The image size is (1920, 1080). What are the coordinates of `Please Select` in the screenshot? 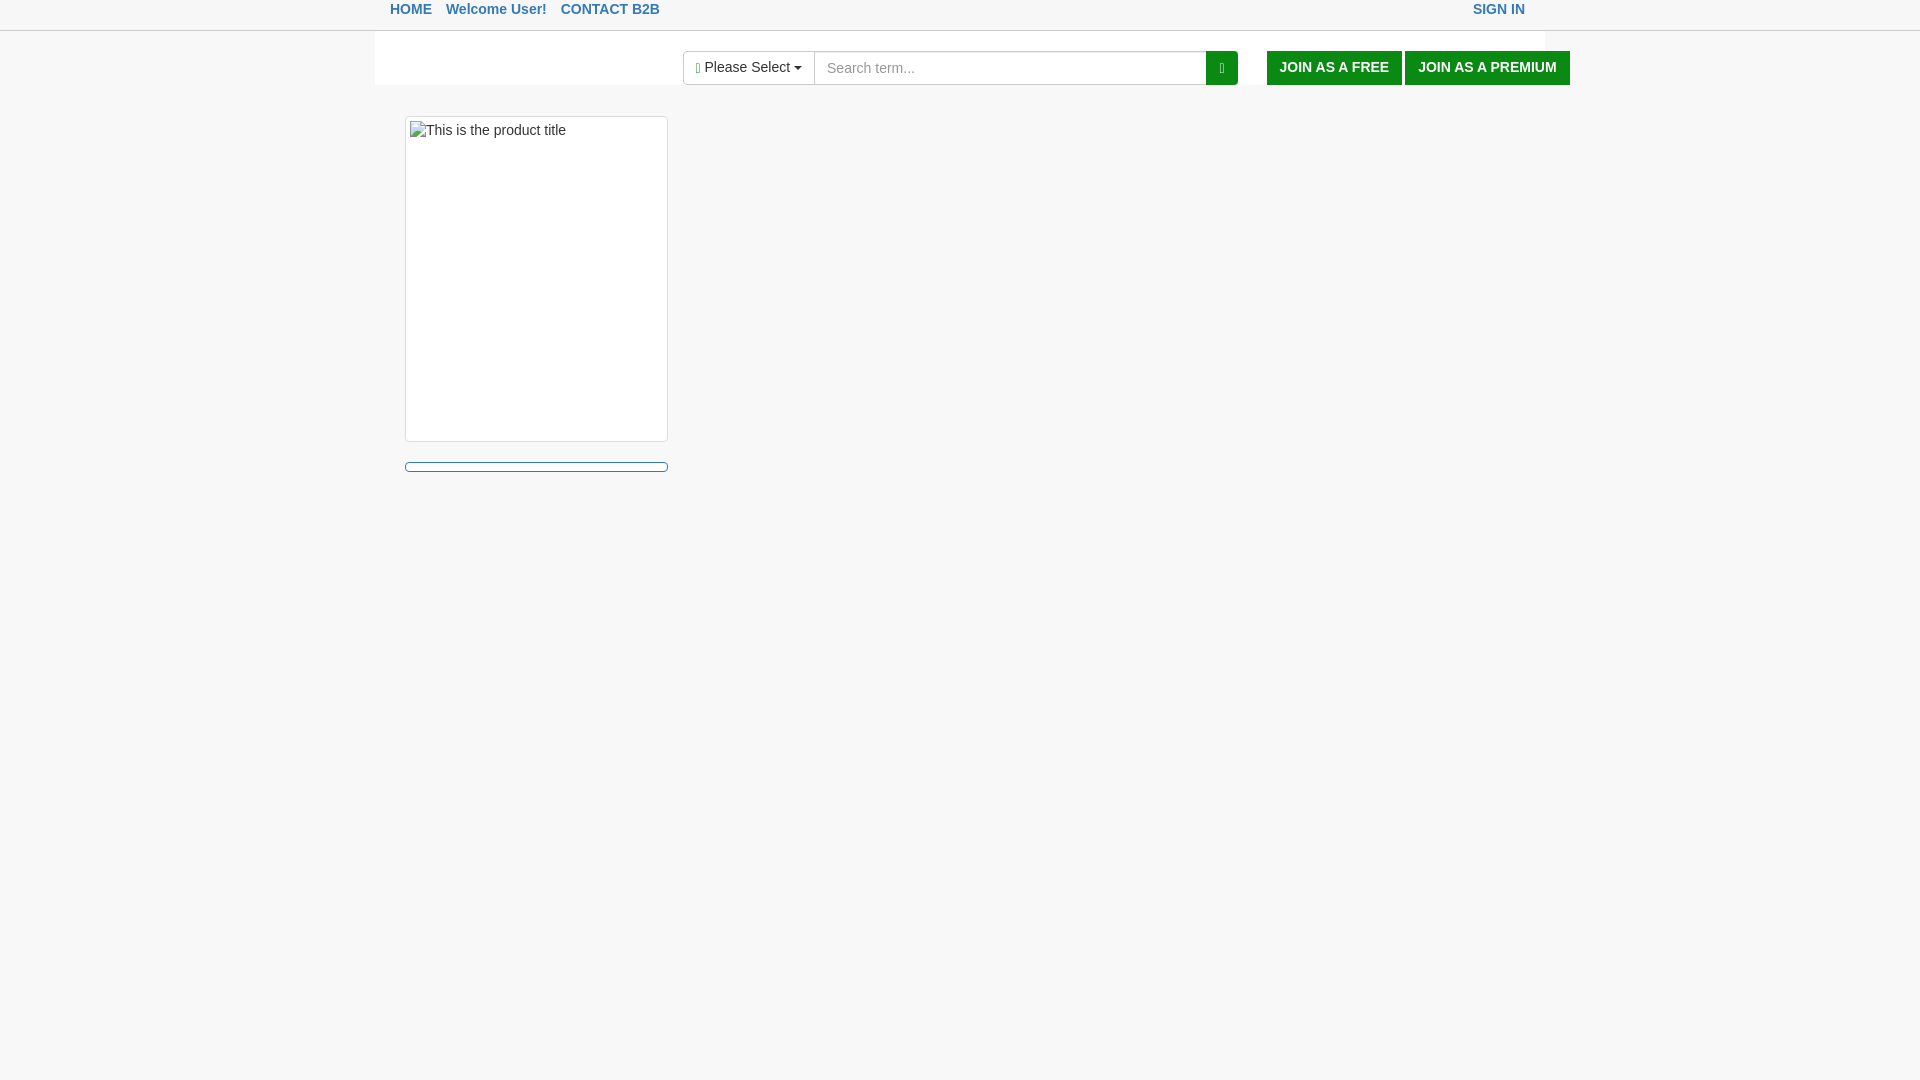 It's located at (748, 68).